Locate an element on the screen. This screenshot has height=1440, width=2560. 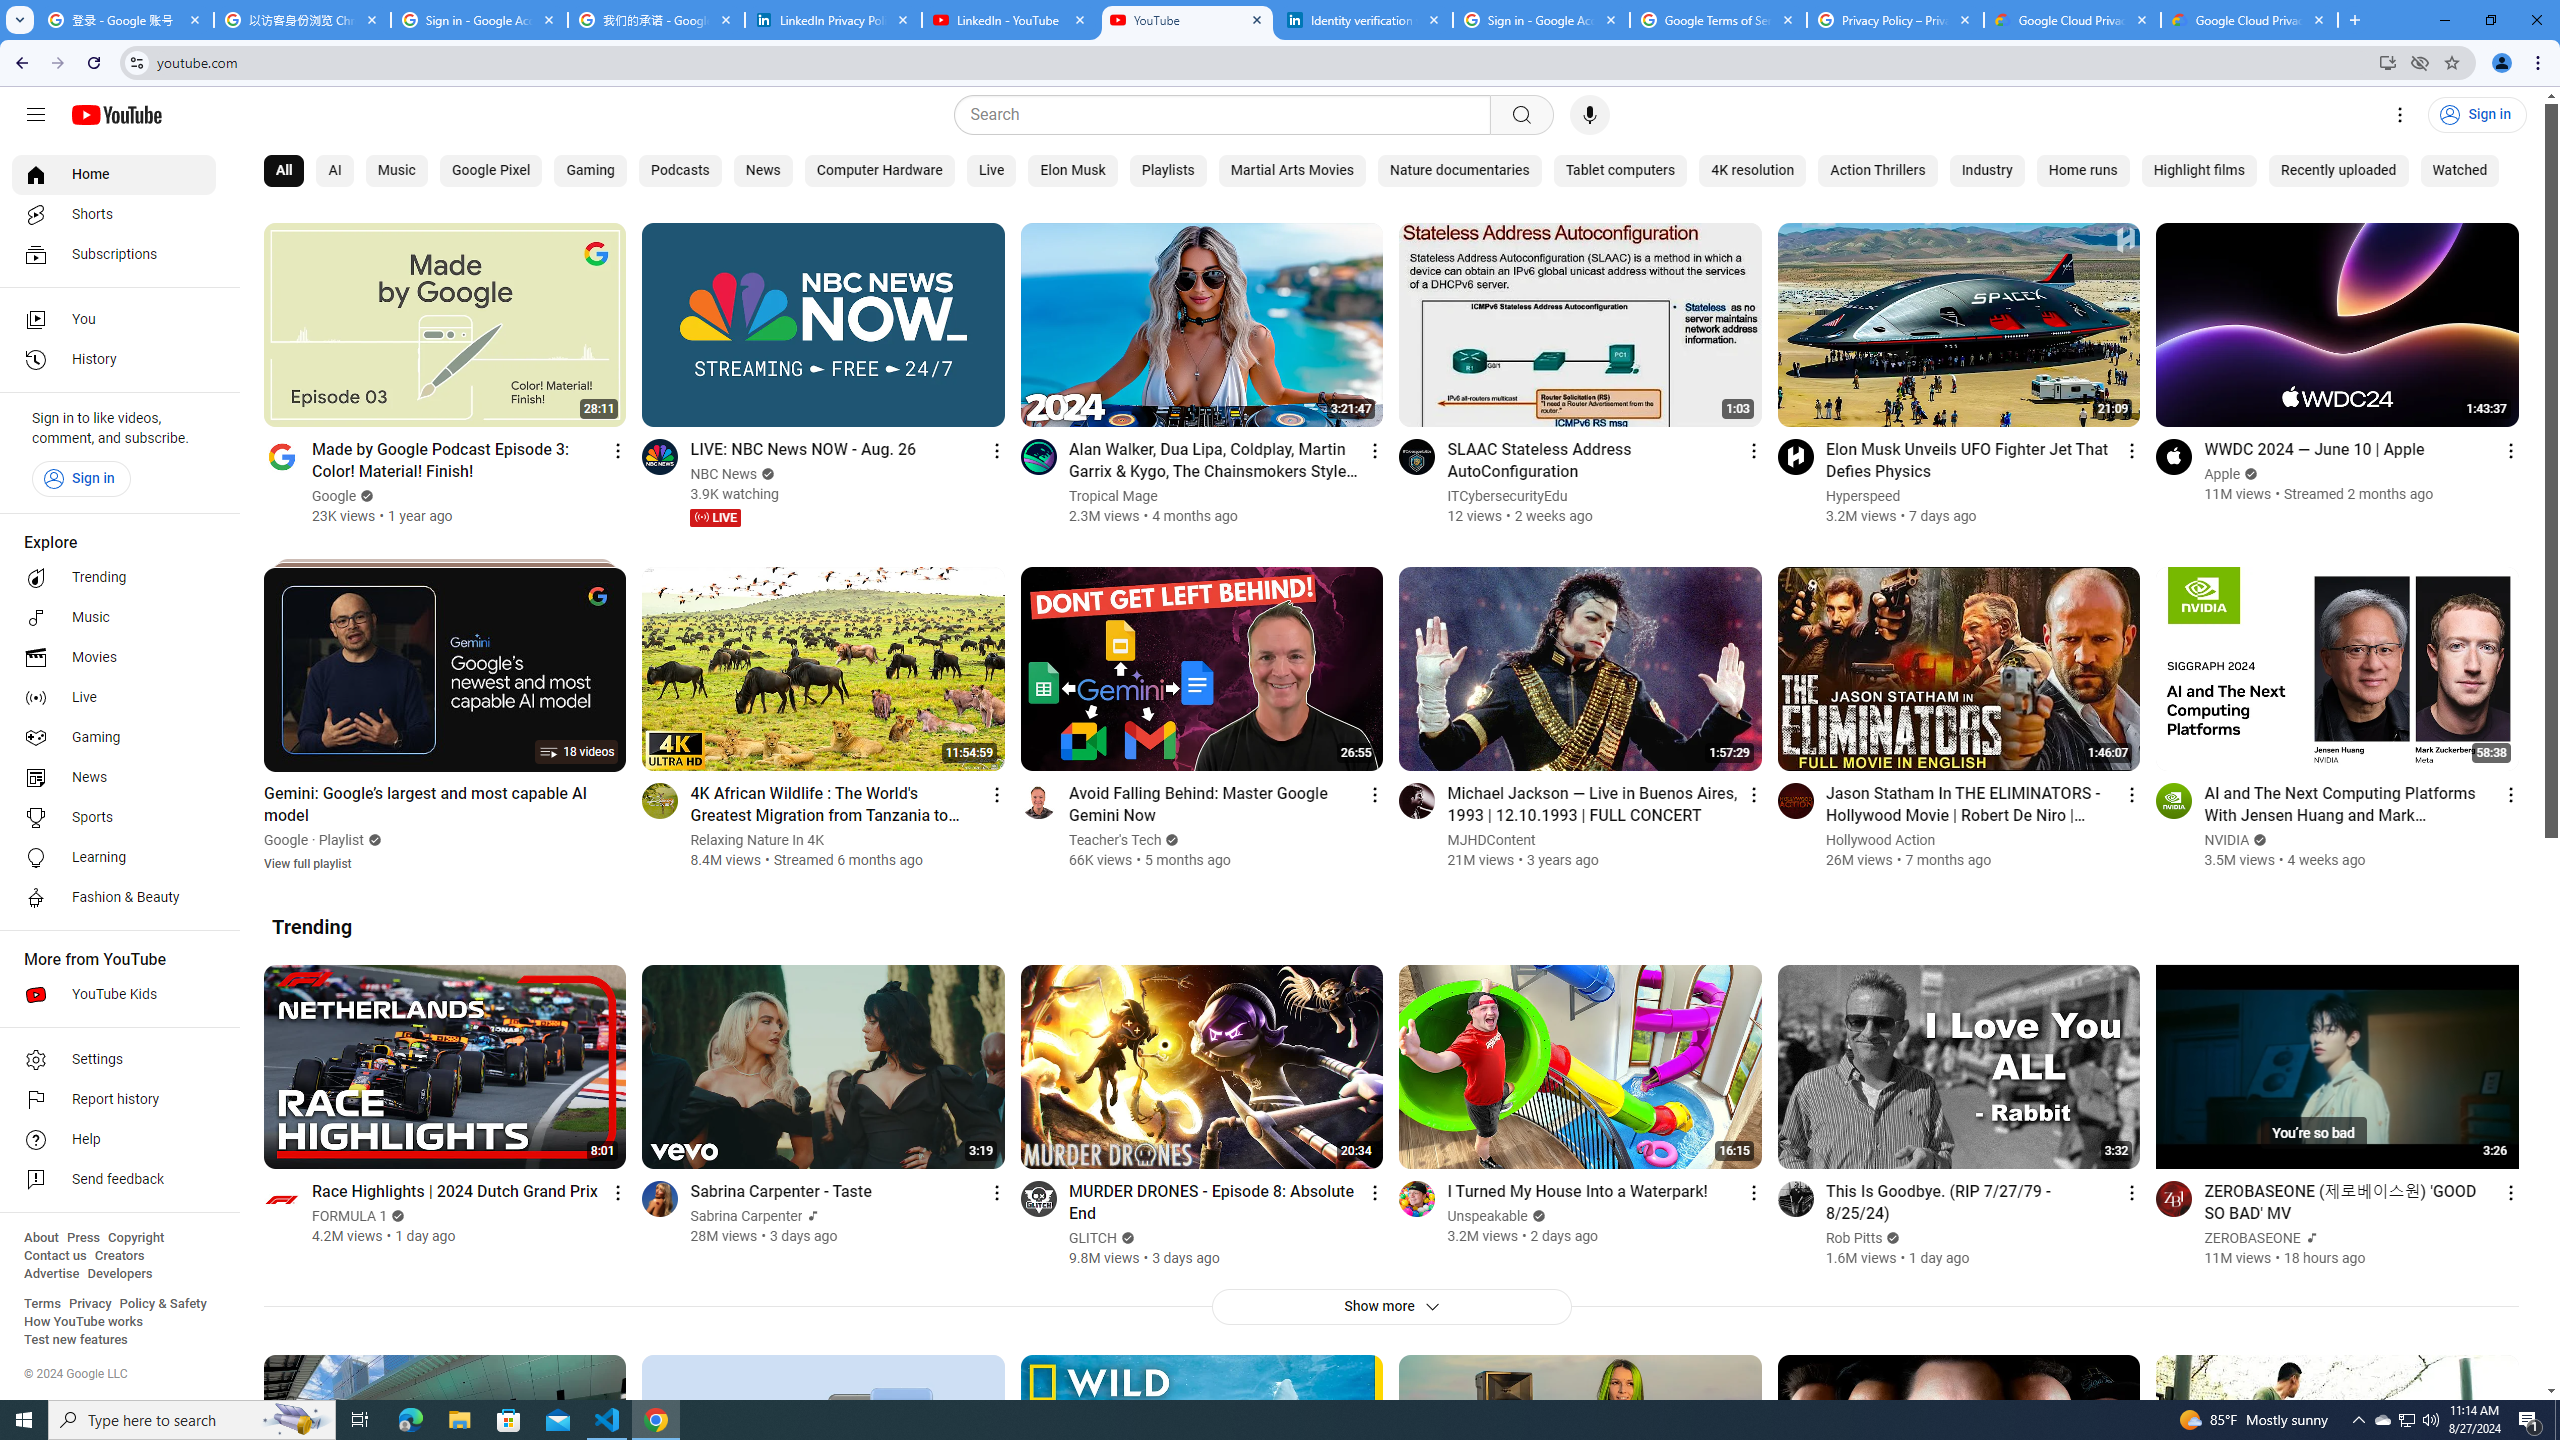
Copyright is located at coordinates (135, 1238).